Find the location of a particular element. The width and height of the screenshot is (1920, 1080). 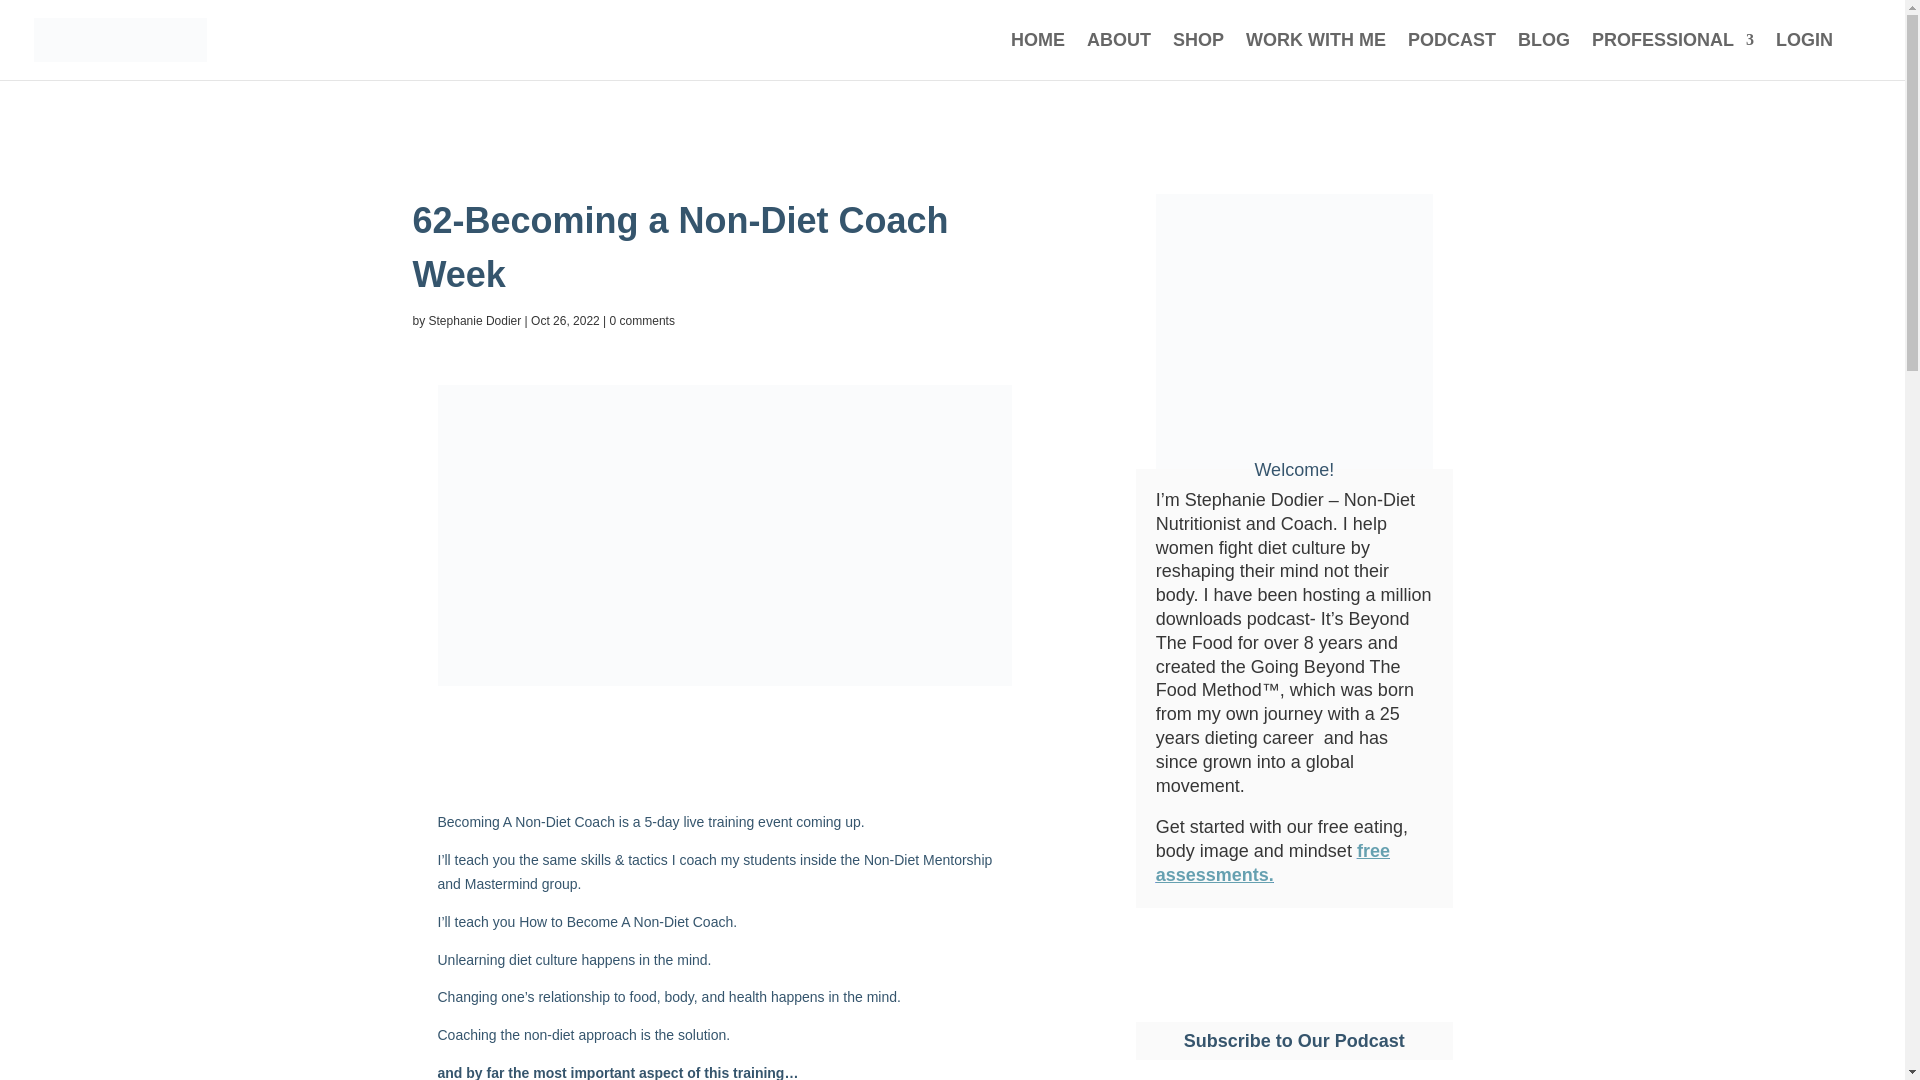

PROFESSIONAL is located at coordinates (1672, 56).